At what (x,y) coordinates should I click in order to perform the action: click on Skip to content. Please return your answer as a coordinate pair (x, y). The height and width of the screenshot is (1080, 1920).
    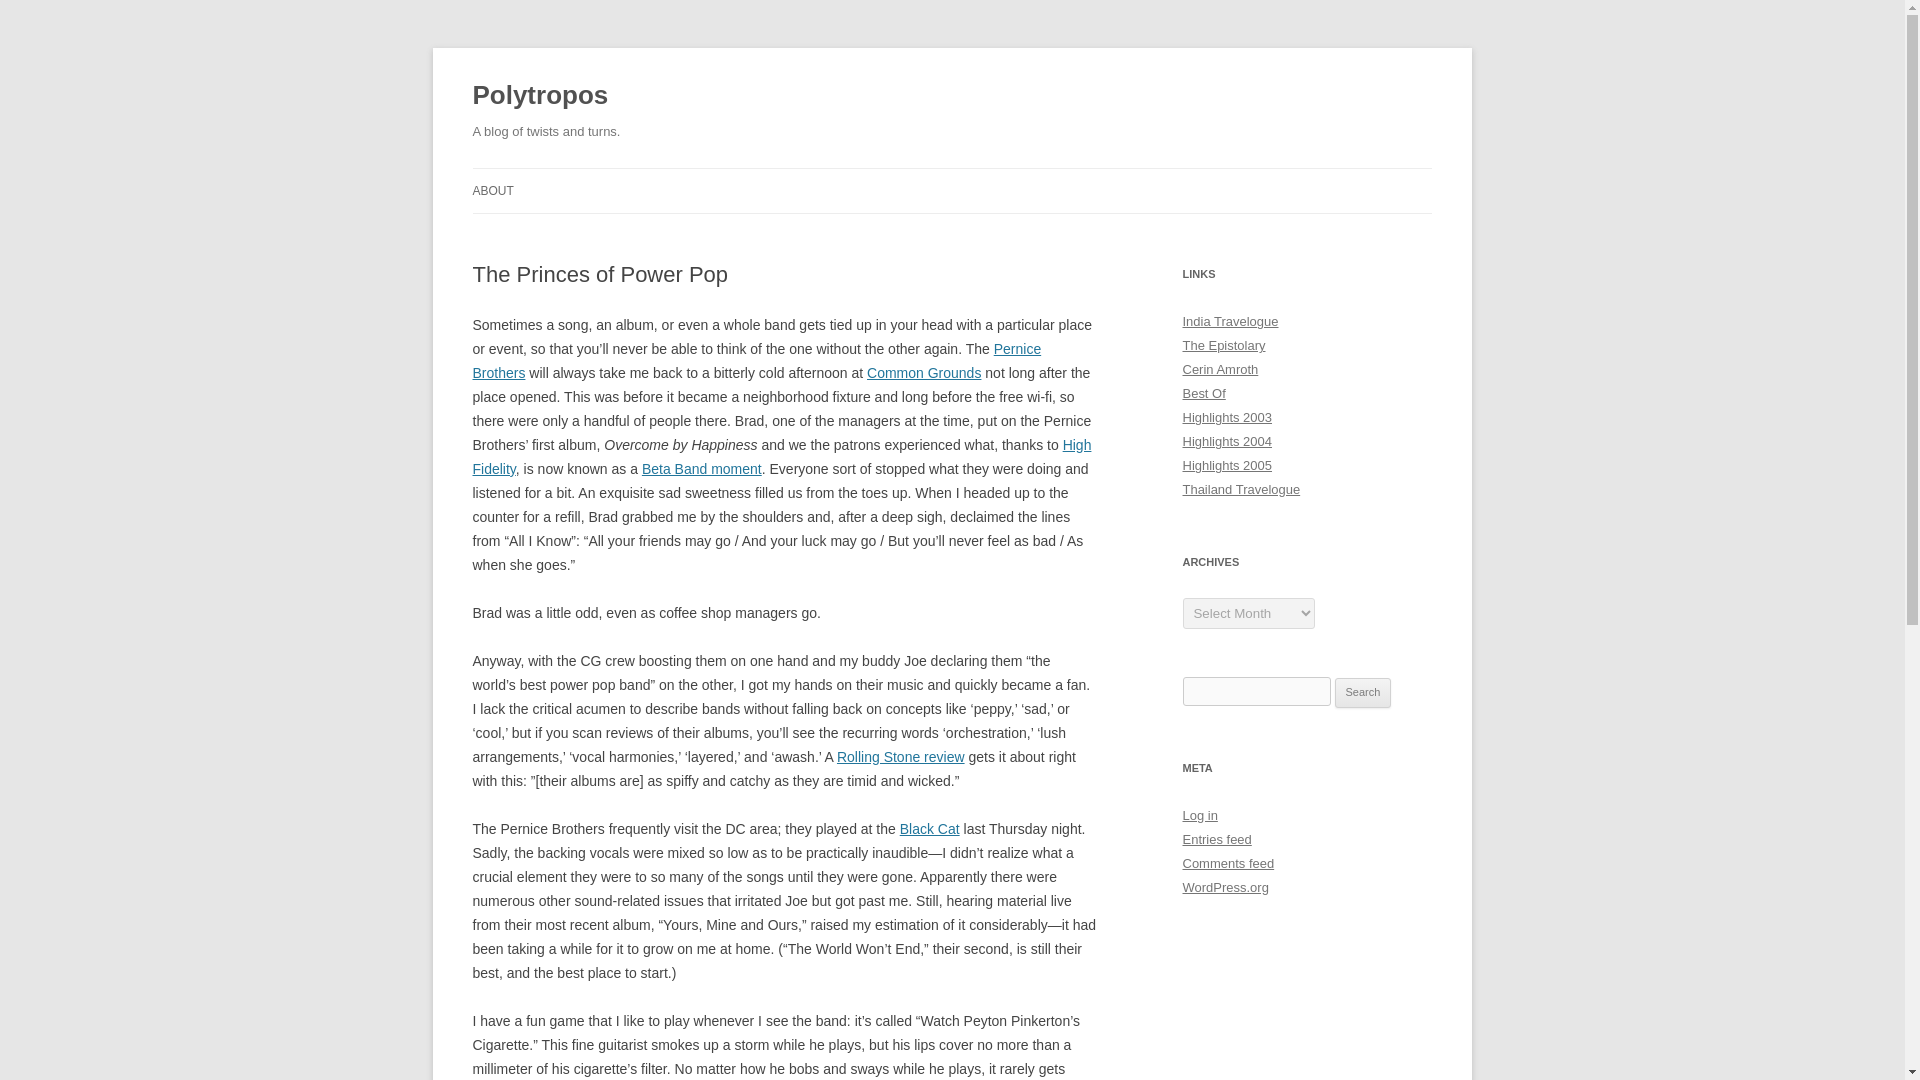
    Looking at the image, I should click on (998, 175).